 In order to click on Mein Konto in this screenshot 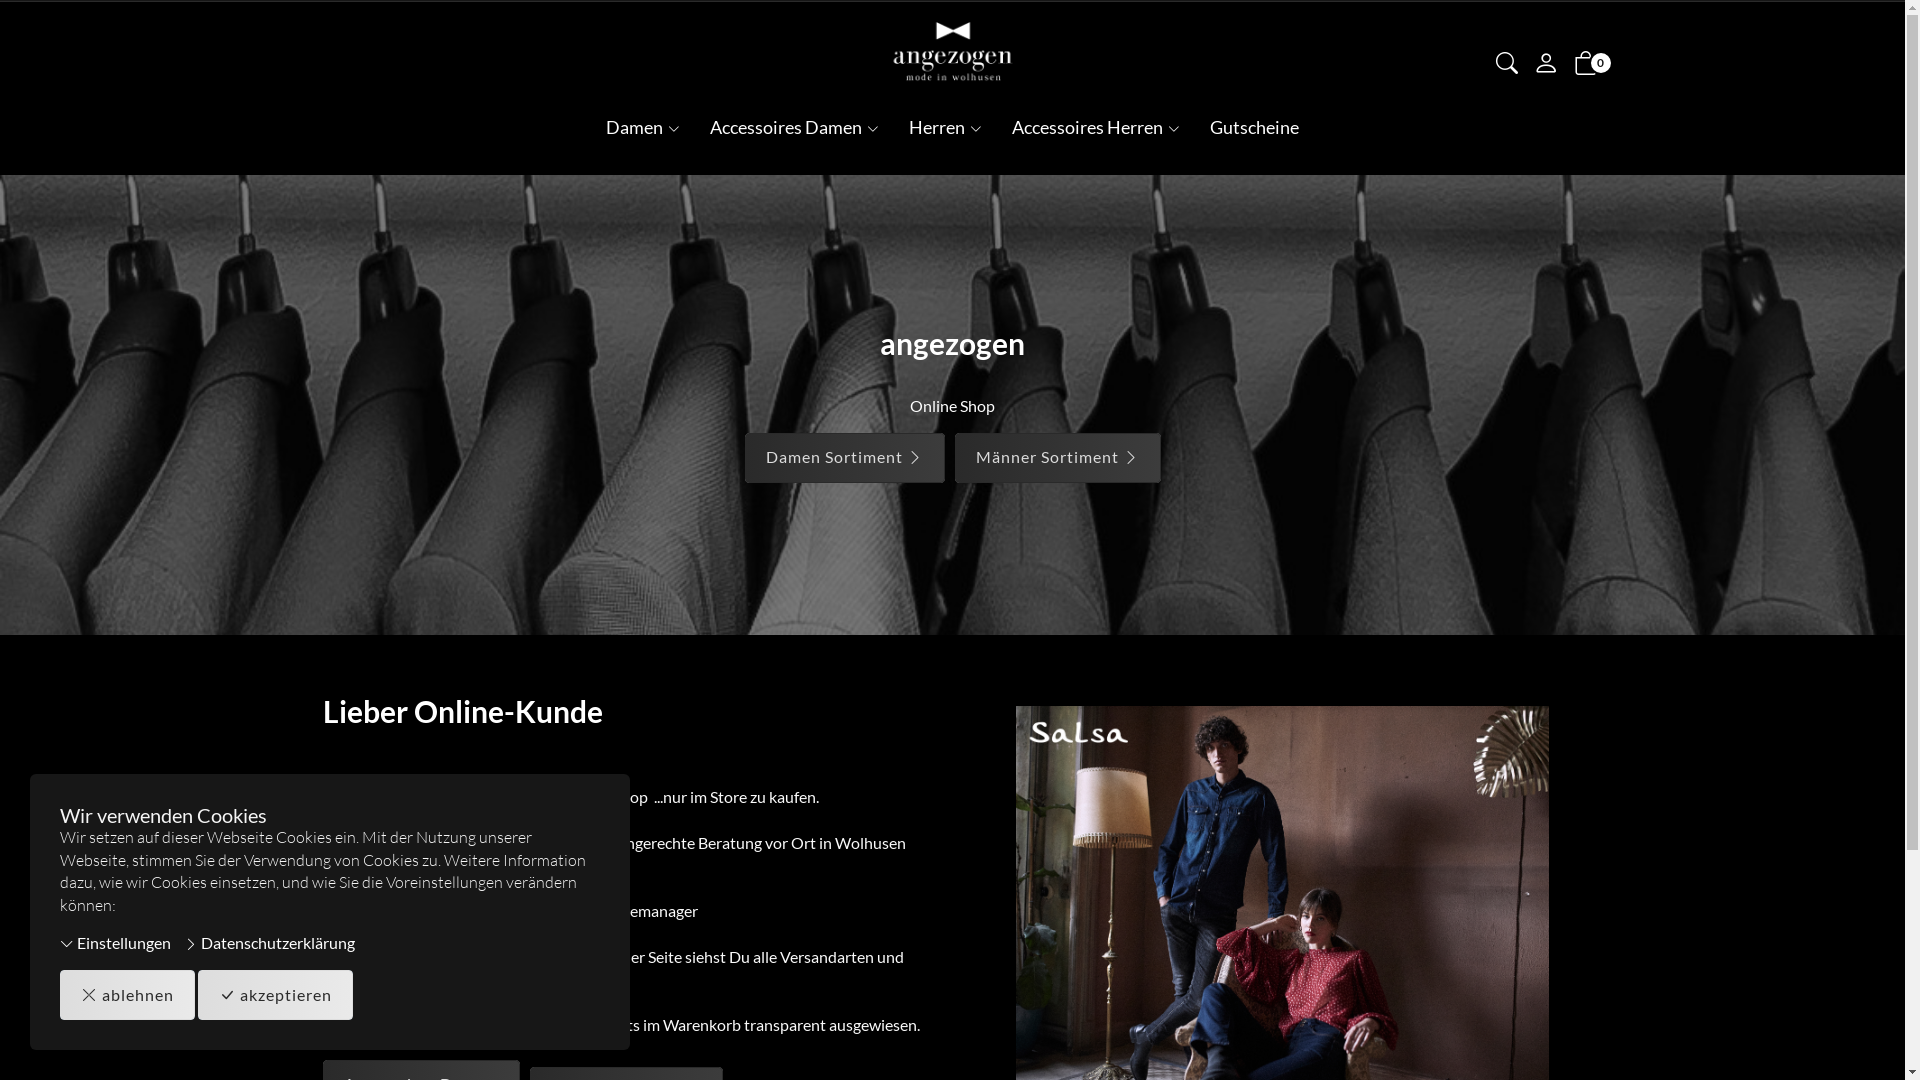, I will do `click(1545, 68)`.